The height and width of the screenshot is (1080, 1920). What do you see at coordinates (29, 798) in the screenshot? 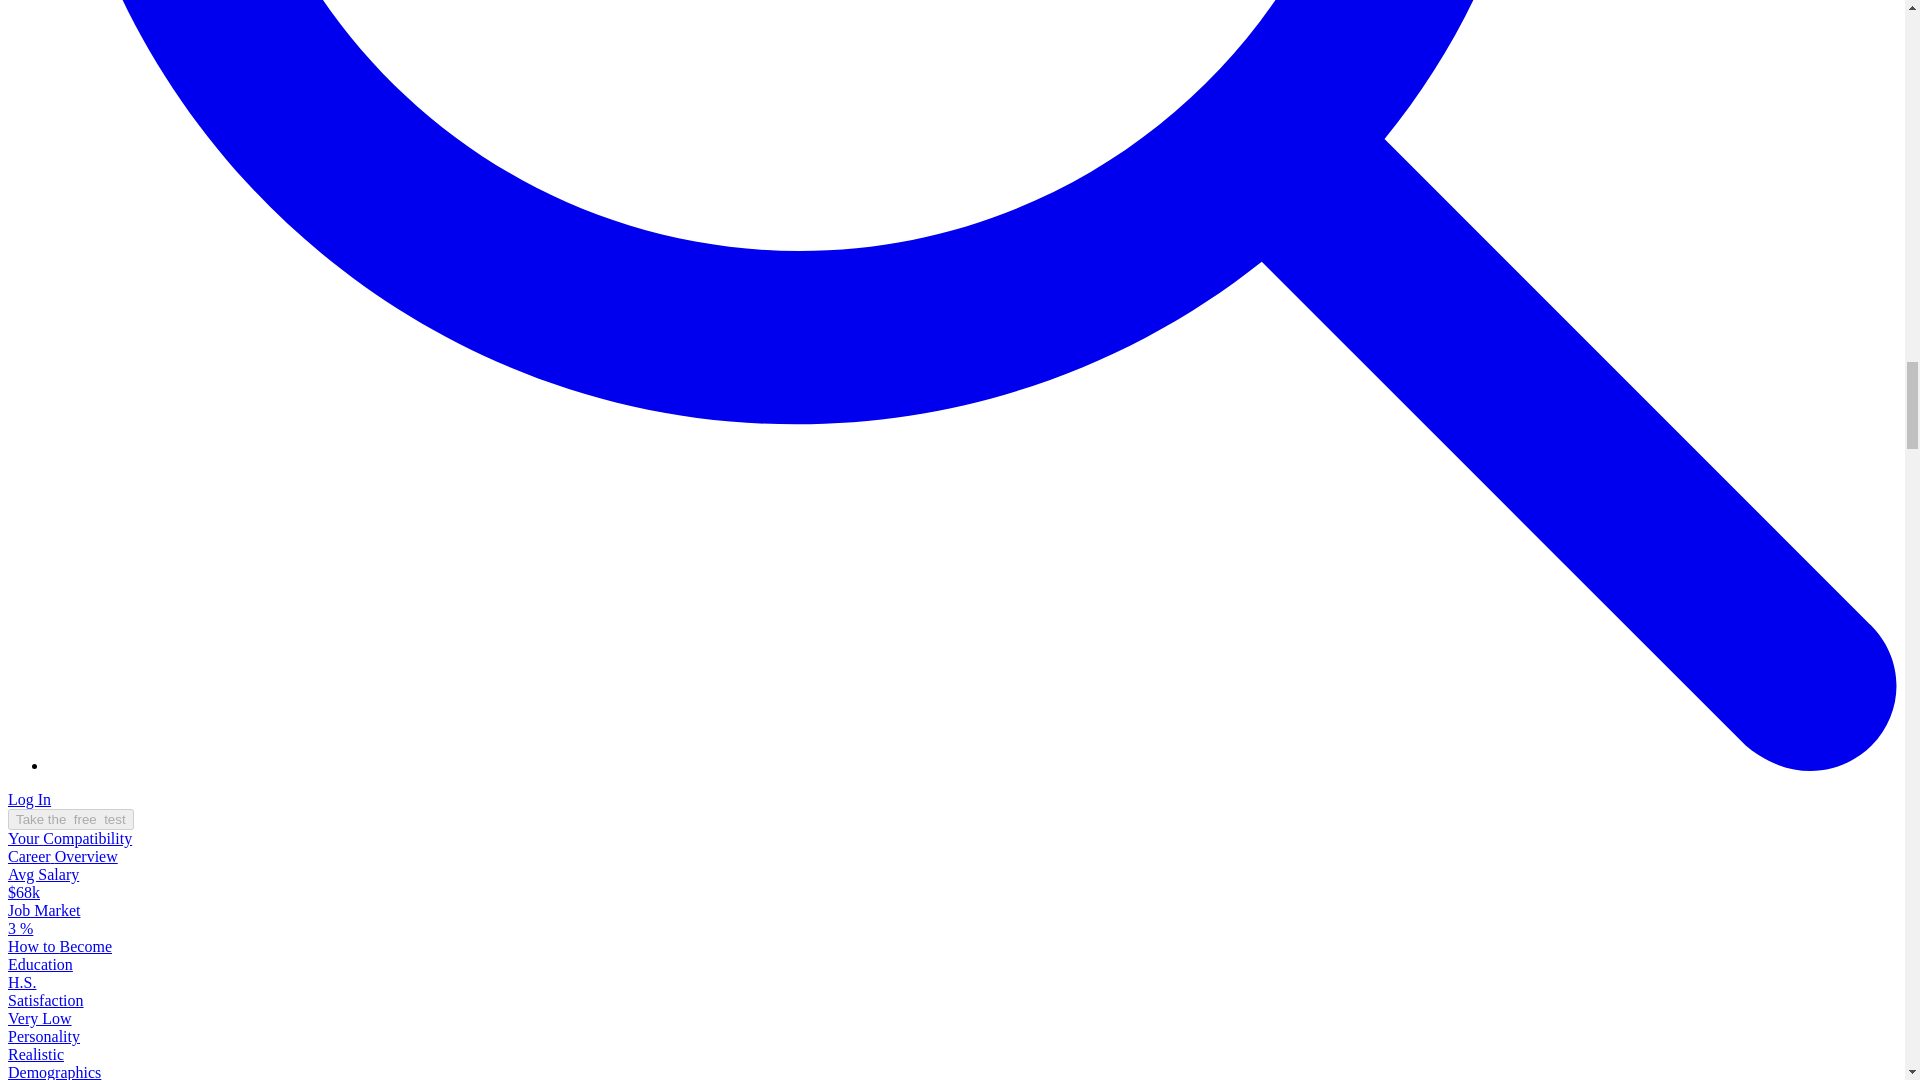
I see `Log In` at bounding box center [29, 798].